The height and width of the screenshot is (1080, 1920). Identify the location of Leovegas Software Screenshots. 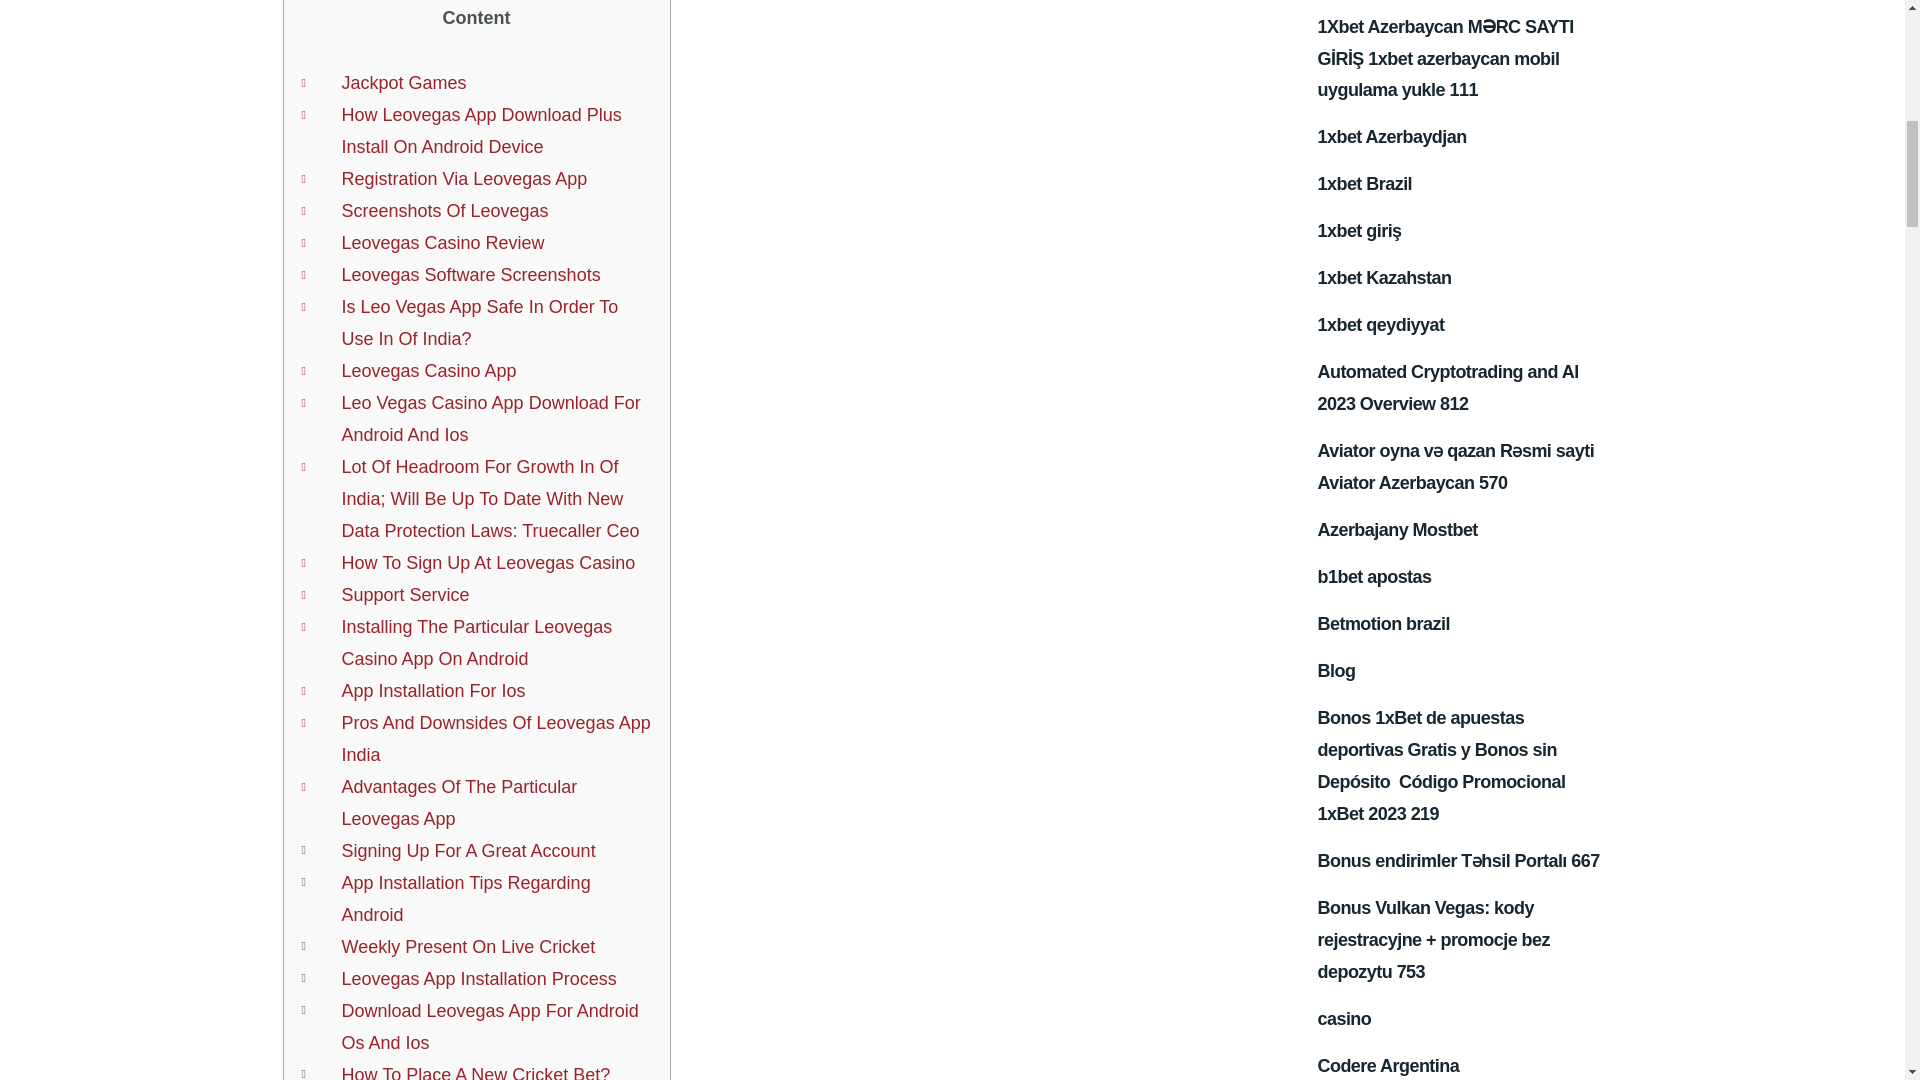
(470, 274).